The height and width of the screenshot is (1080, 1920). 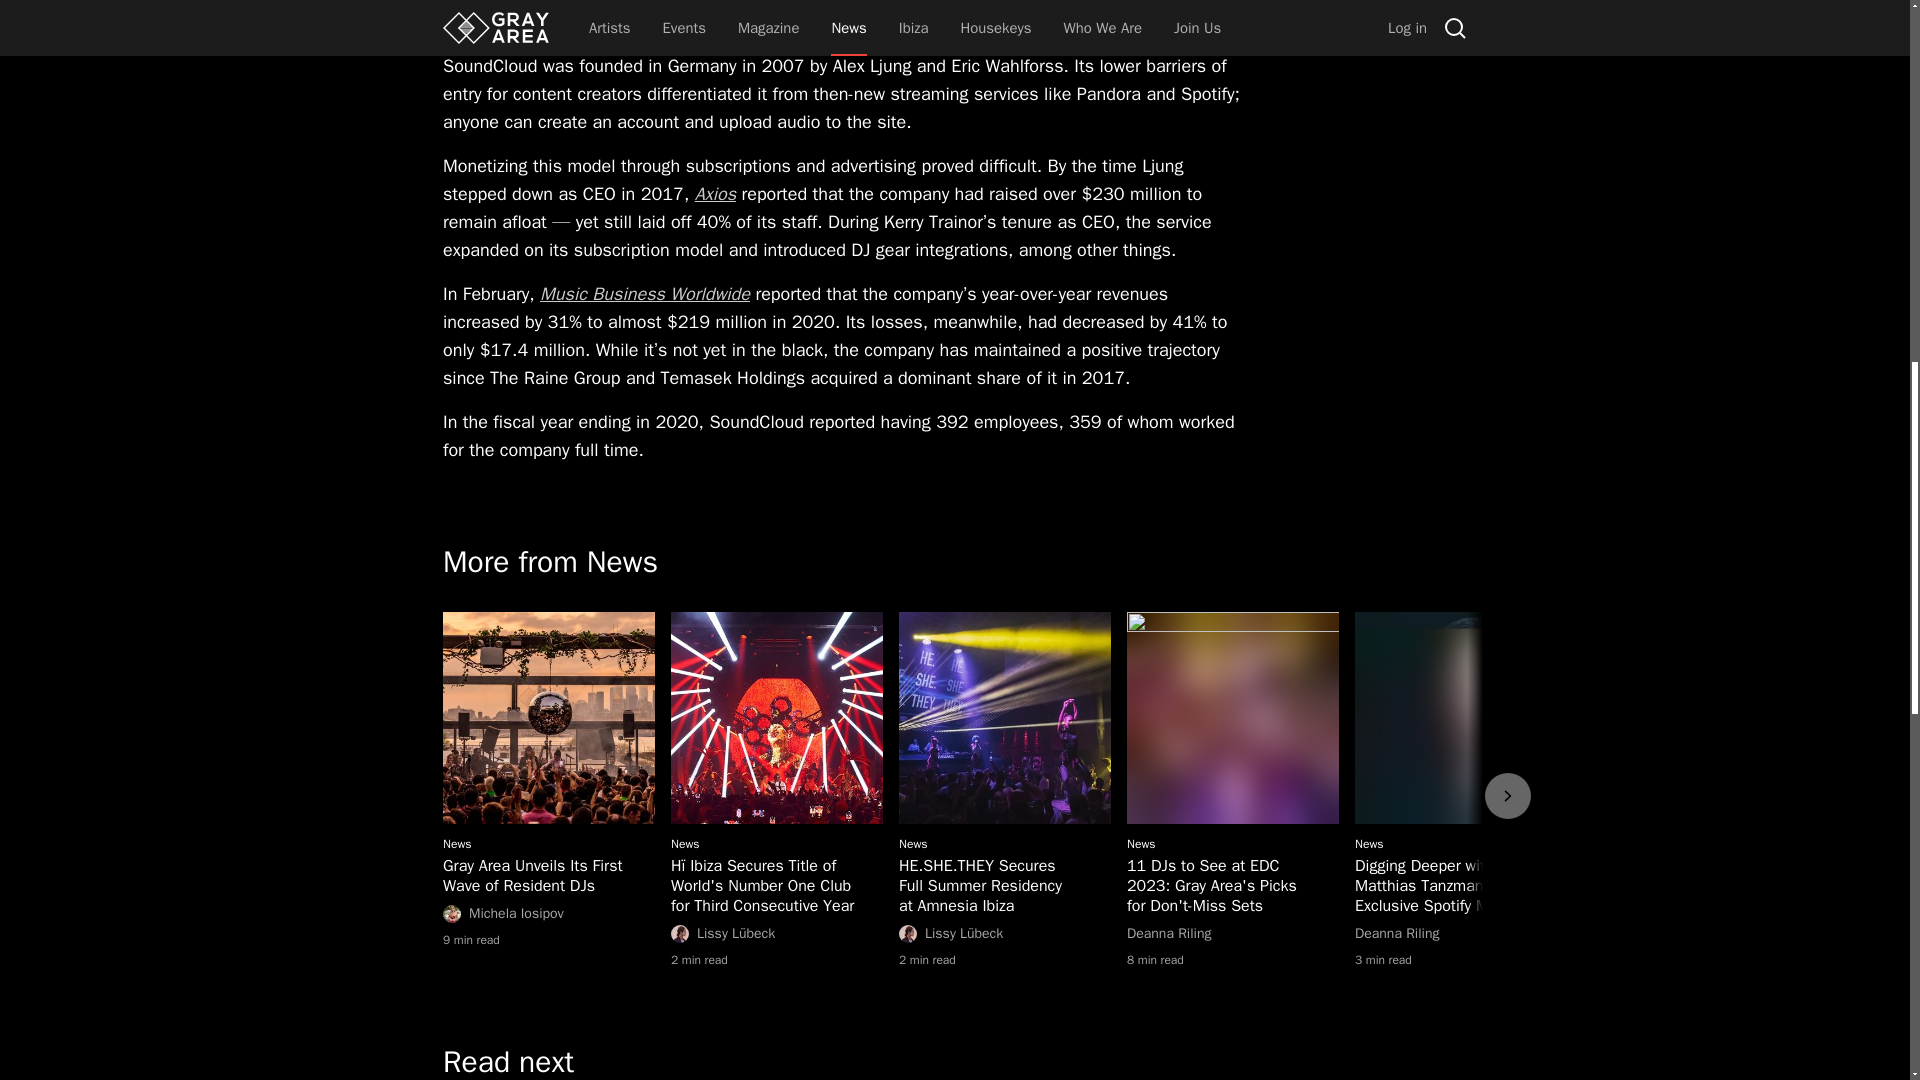 I want to click on Michela Iosipov, so click(x=548, y=914).